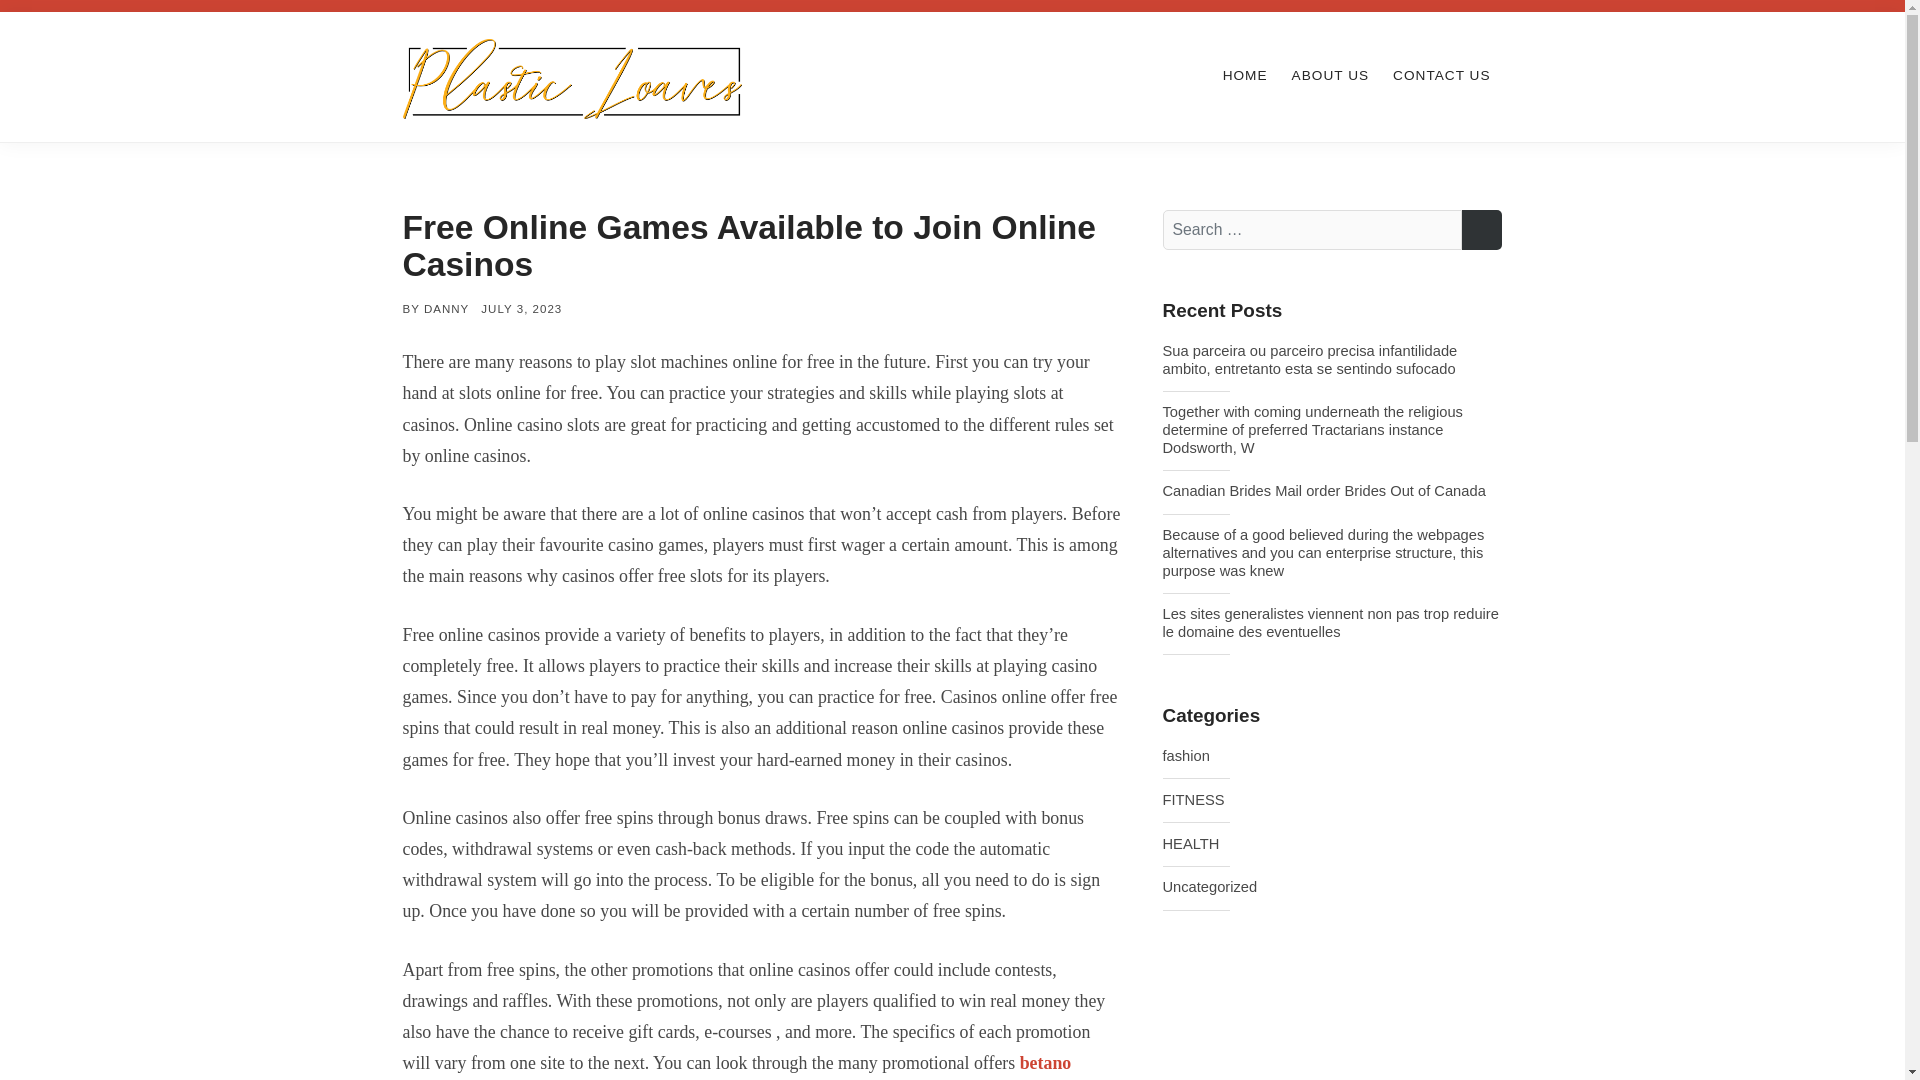 Image resolution: width=1920 pixels, height=1080 pixels. Describe the element at coordinates (1311, 229) in the screenshot. I see `Search for:` at that location.